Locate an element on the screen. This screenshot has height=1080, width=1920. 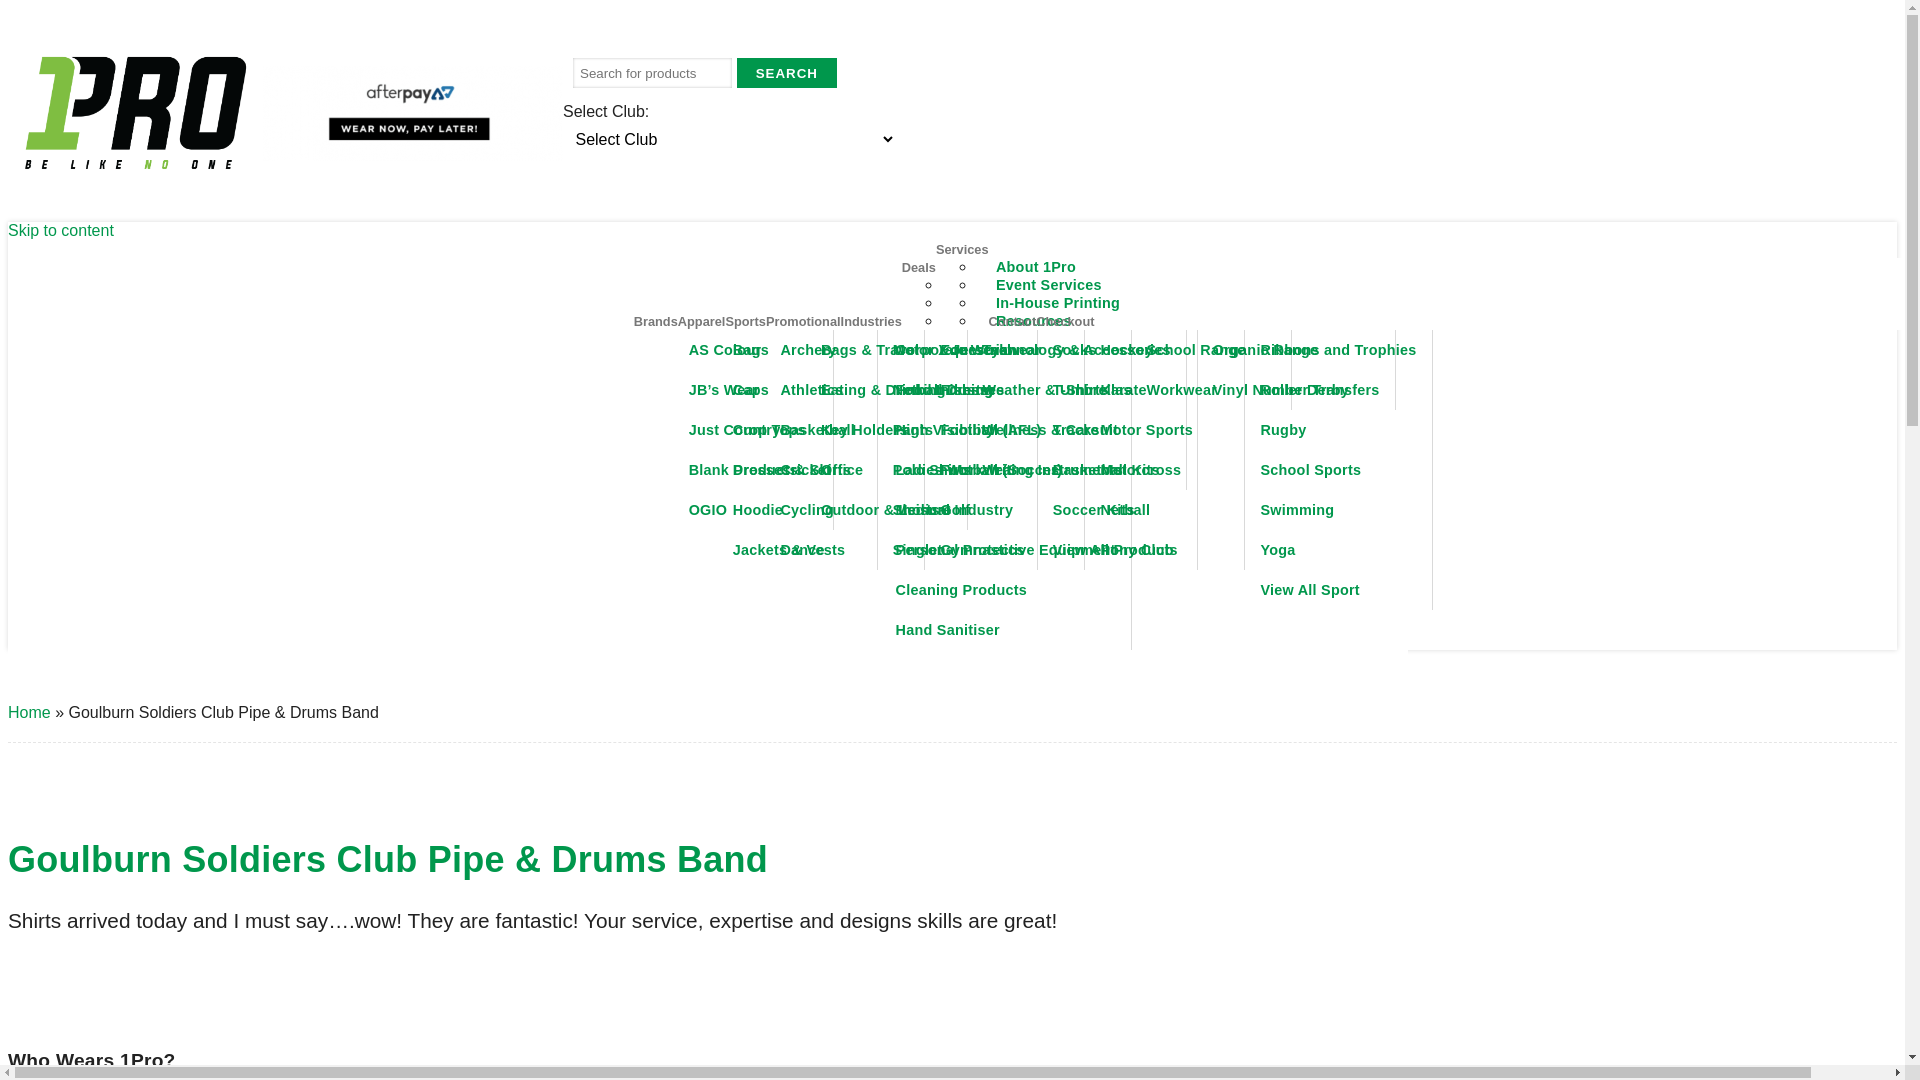
Writing Instruments is located at coordinates (1077, 470).